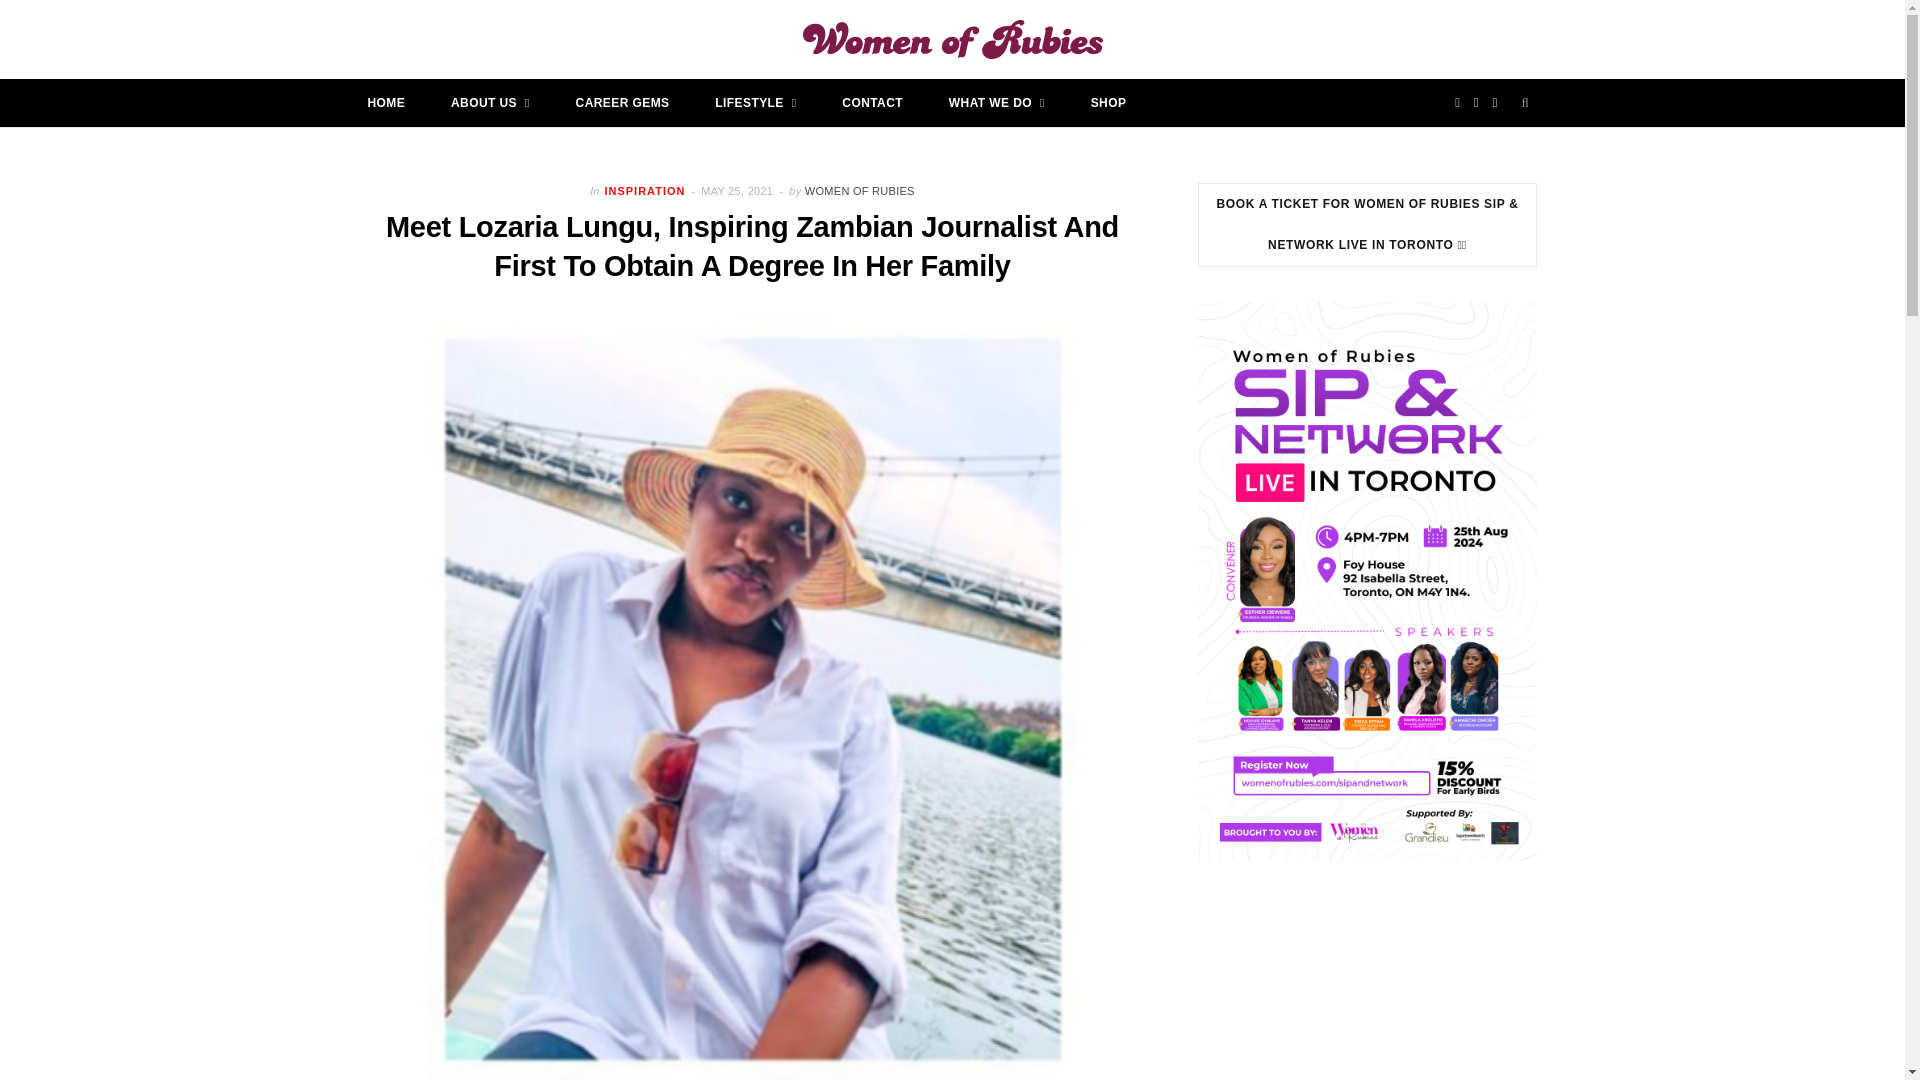  What do you see at coordinates (996, 102) in the screenshot?
I see `WHAT WE DO` at bounding box center [996, 102].